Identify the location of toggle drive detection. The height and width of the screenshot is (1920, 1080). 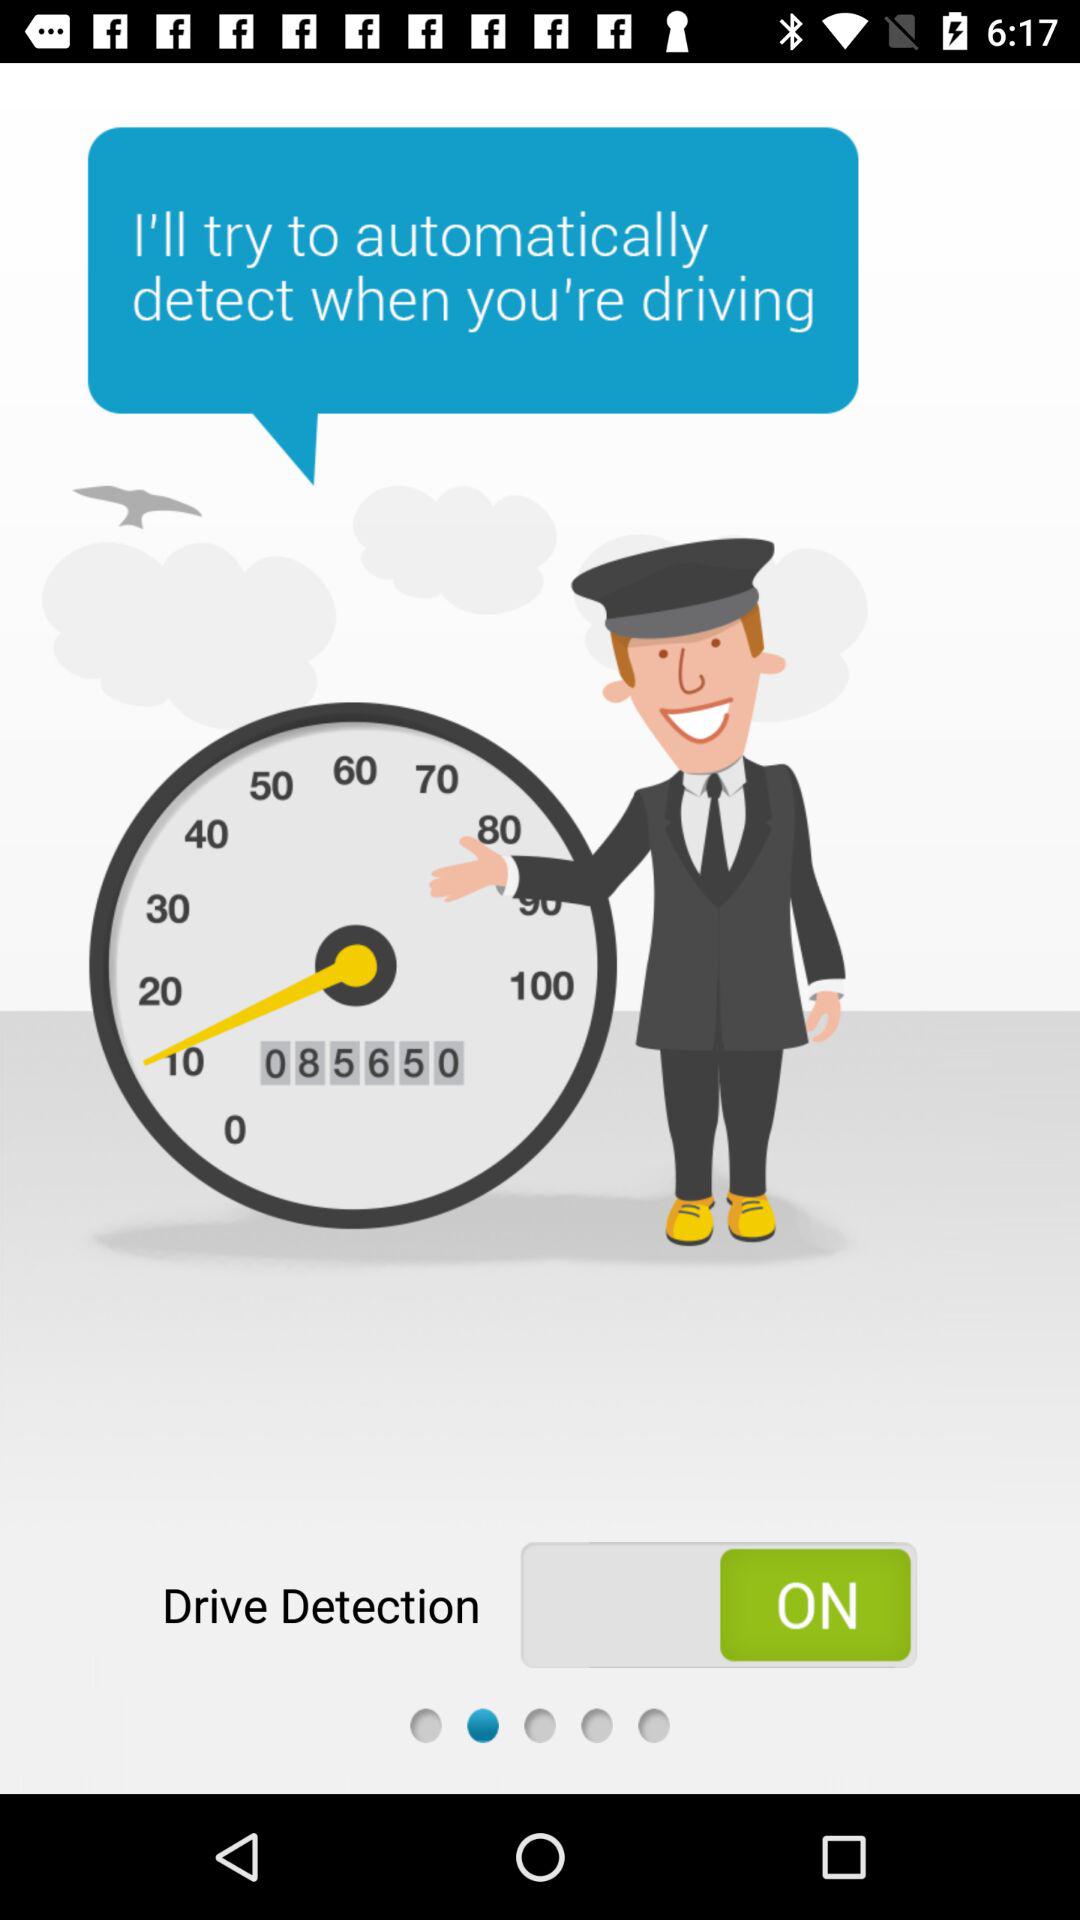
(718, 1605).